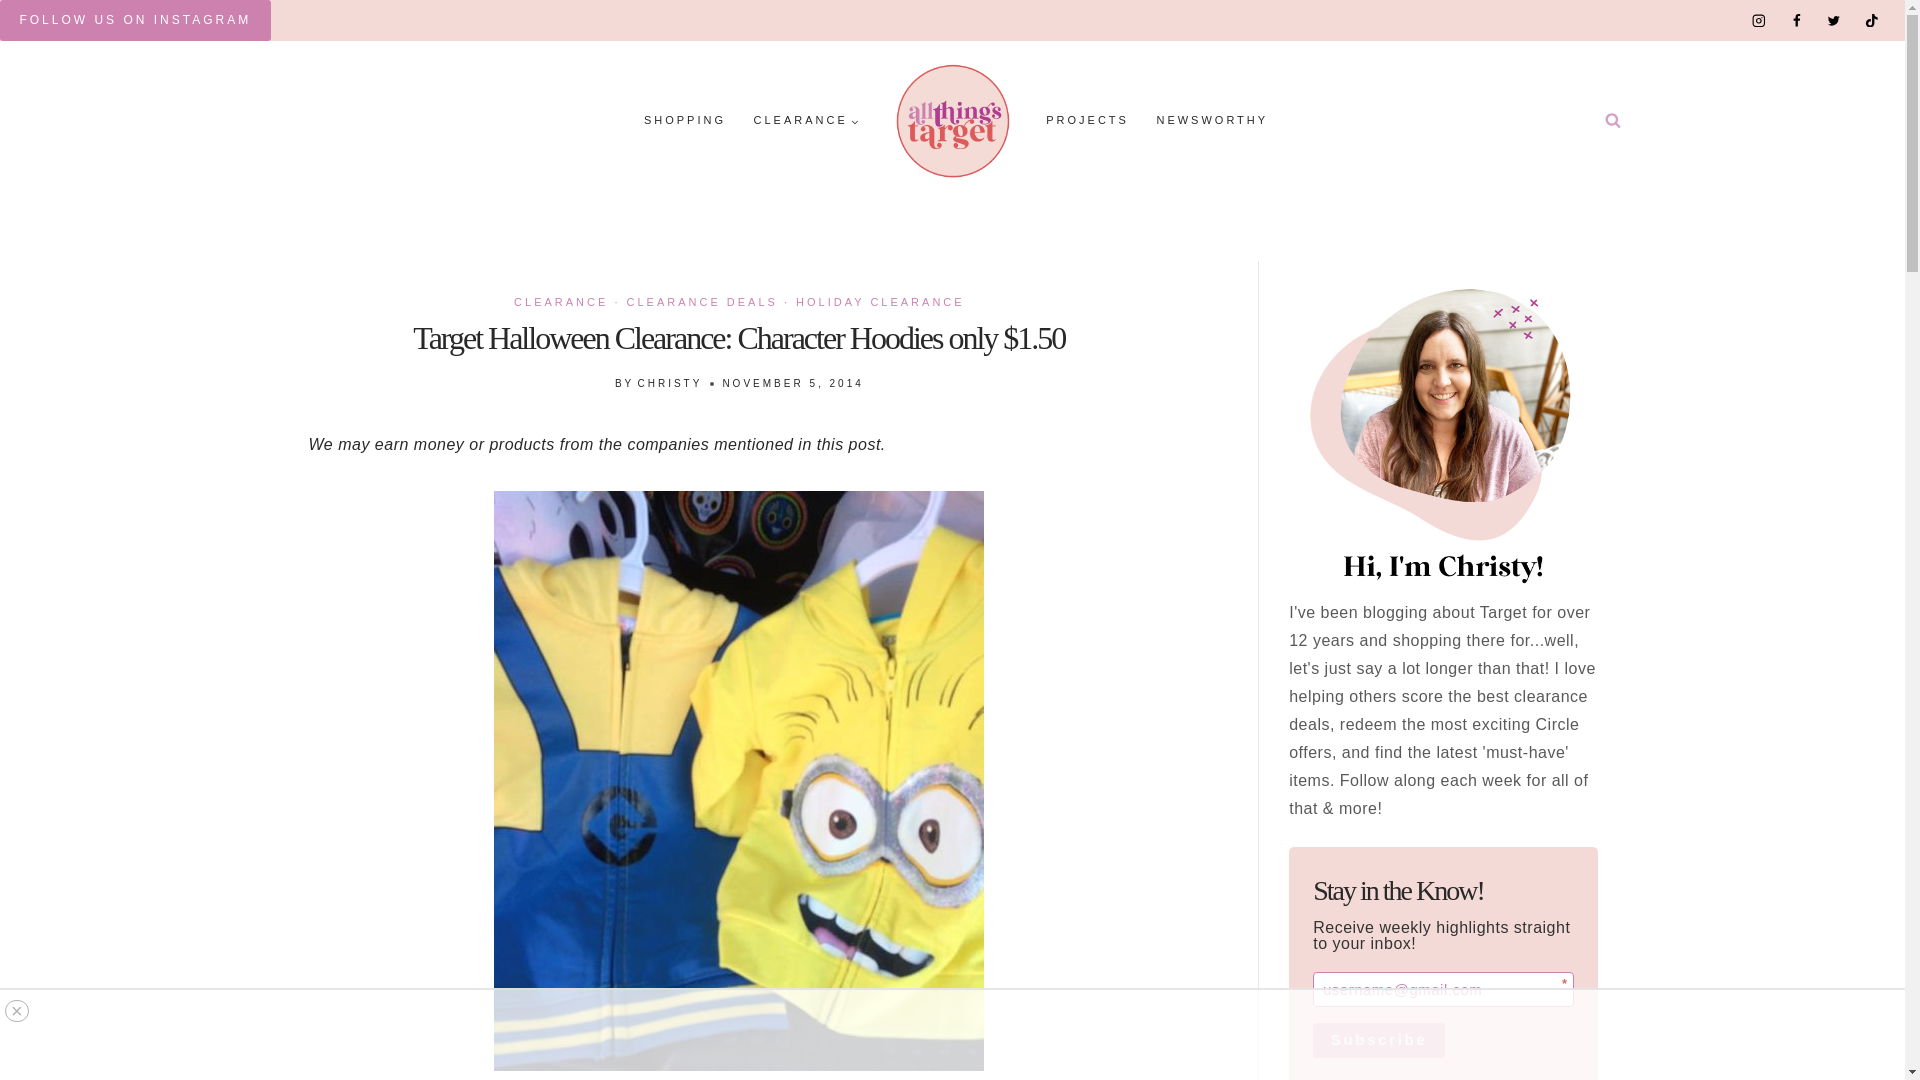  I want to click on PROJECTS, so click(1087, 121).